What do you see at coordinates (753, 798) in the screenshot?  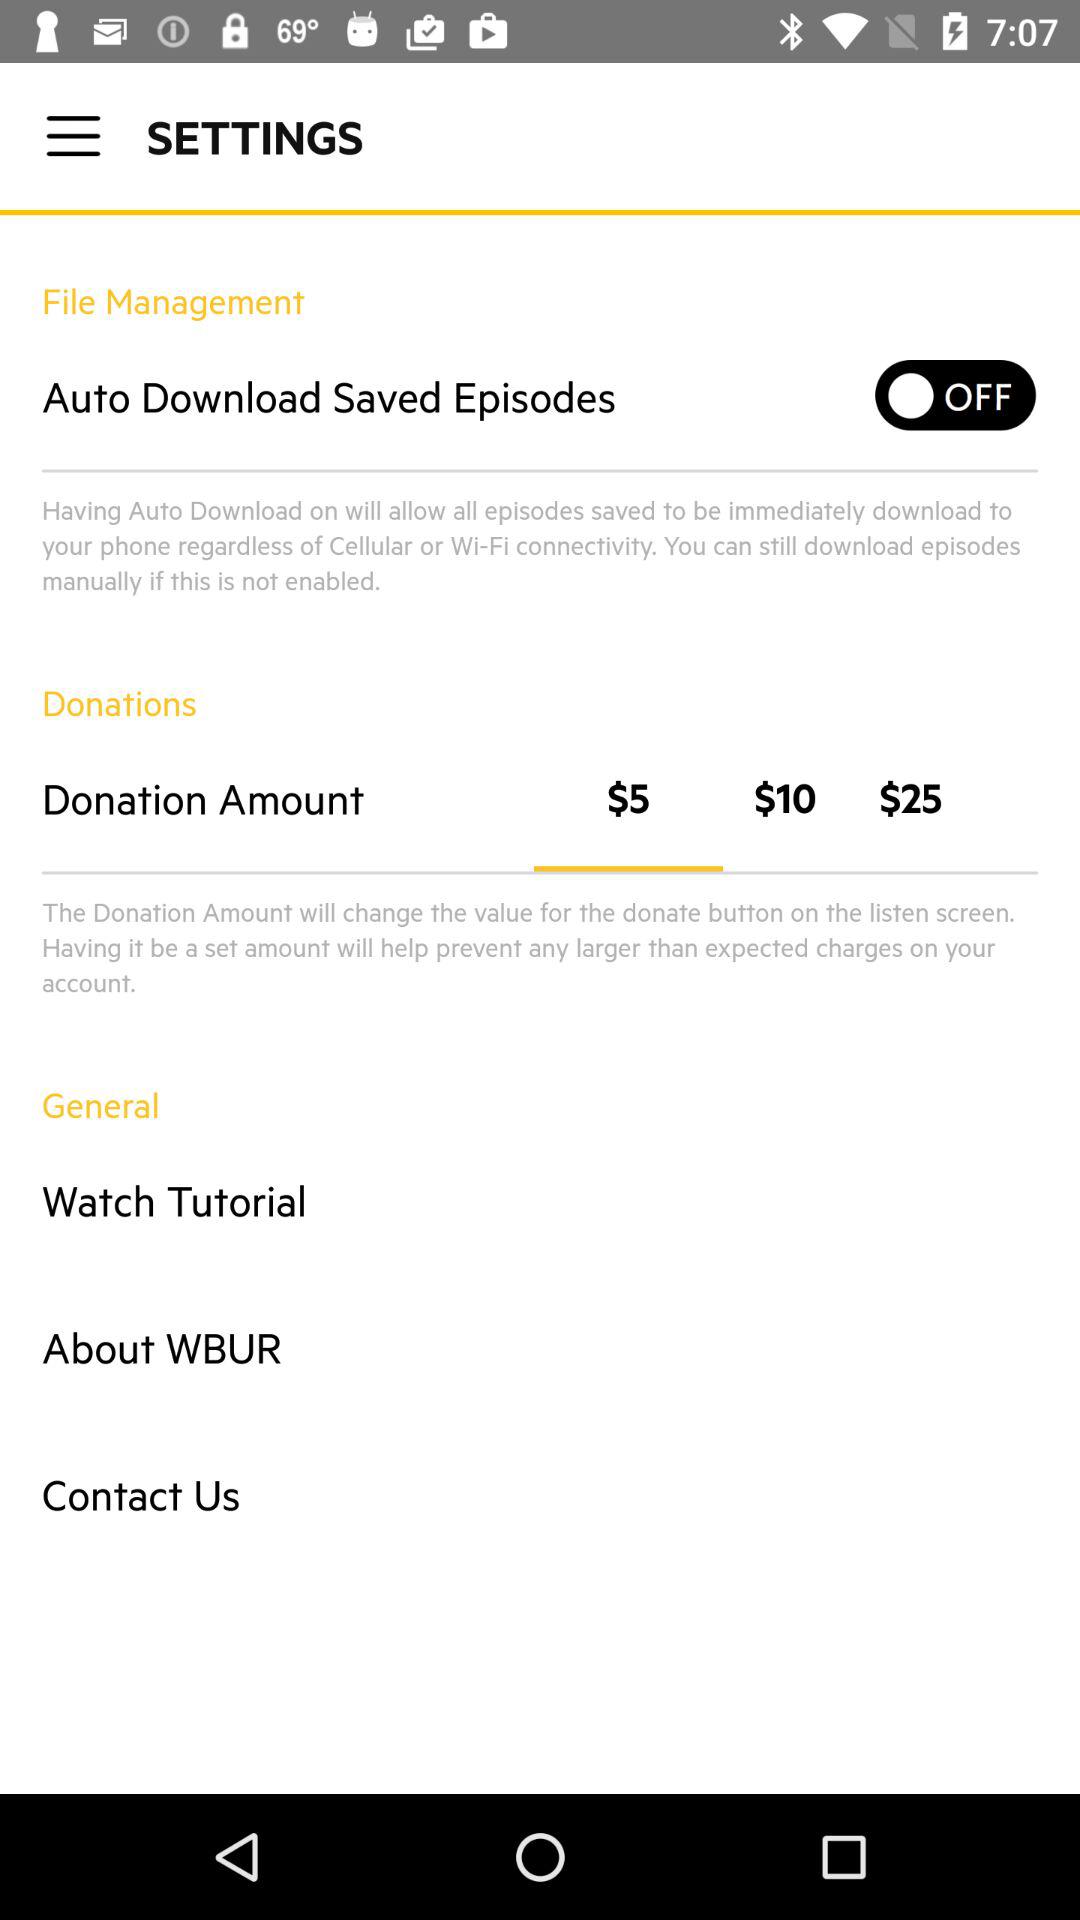 I see `select the option on right to the text donation amount on the web page` at bounding box center [753, 798].